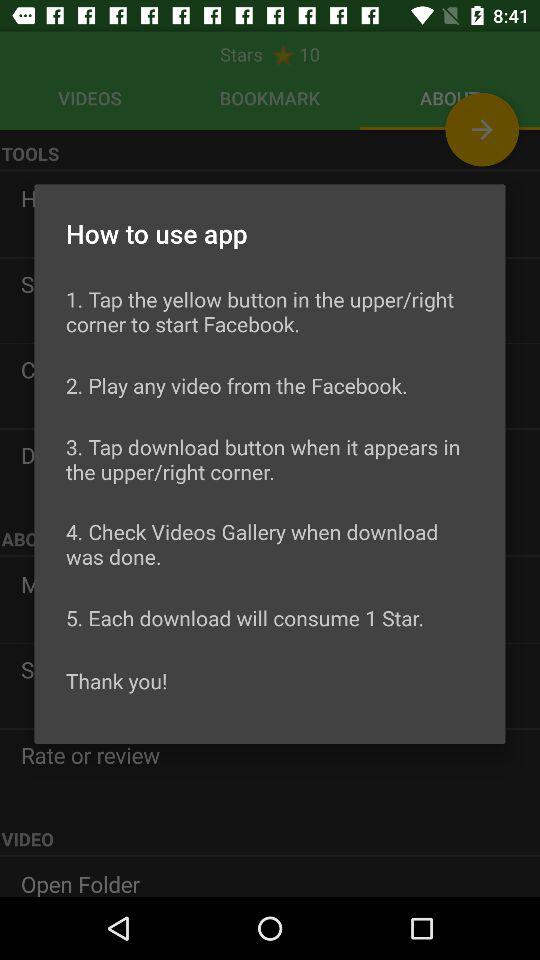 This screenshot has height=960, width=540. I want to click on scroll to thank you! icon, so click(116, 680).